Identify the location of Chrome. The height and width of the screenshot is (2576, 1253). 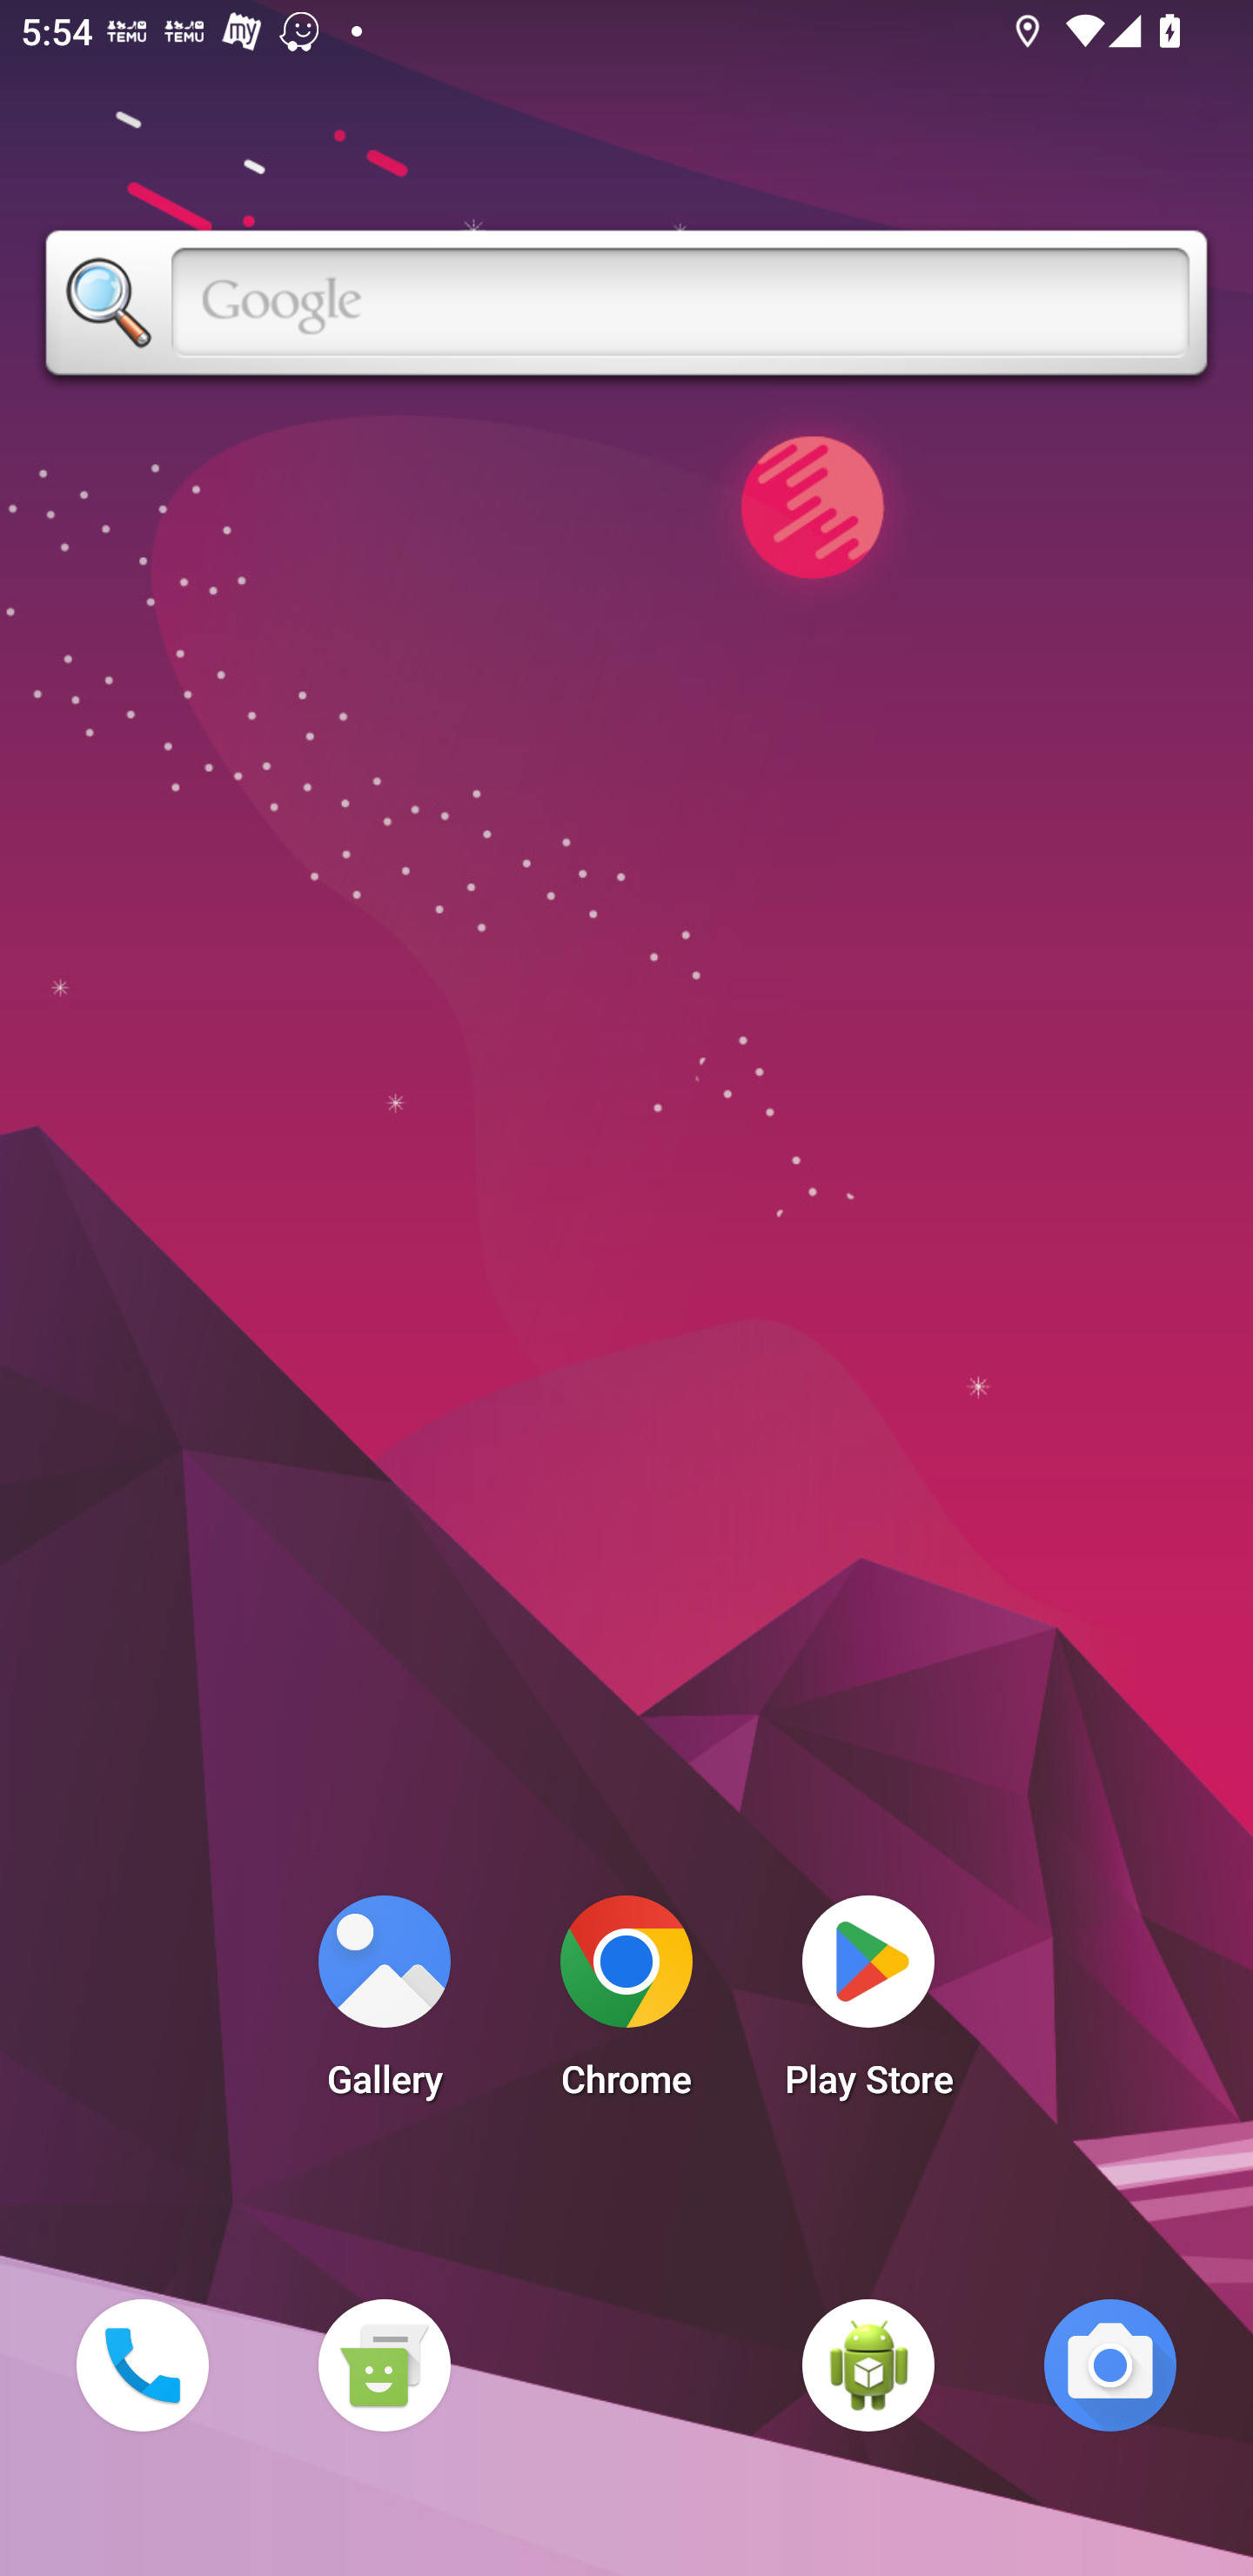
(626, 2005).